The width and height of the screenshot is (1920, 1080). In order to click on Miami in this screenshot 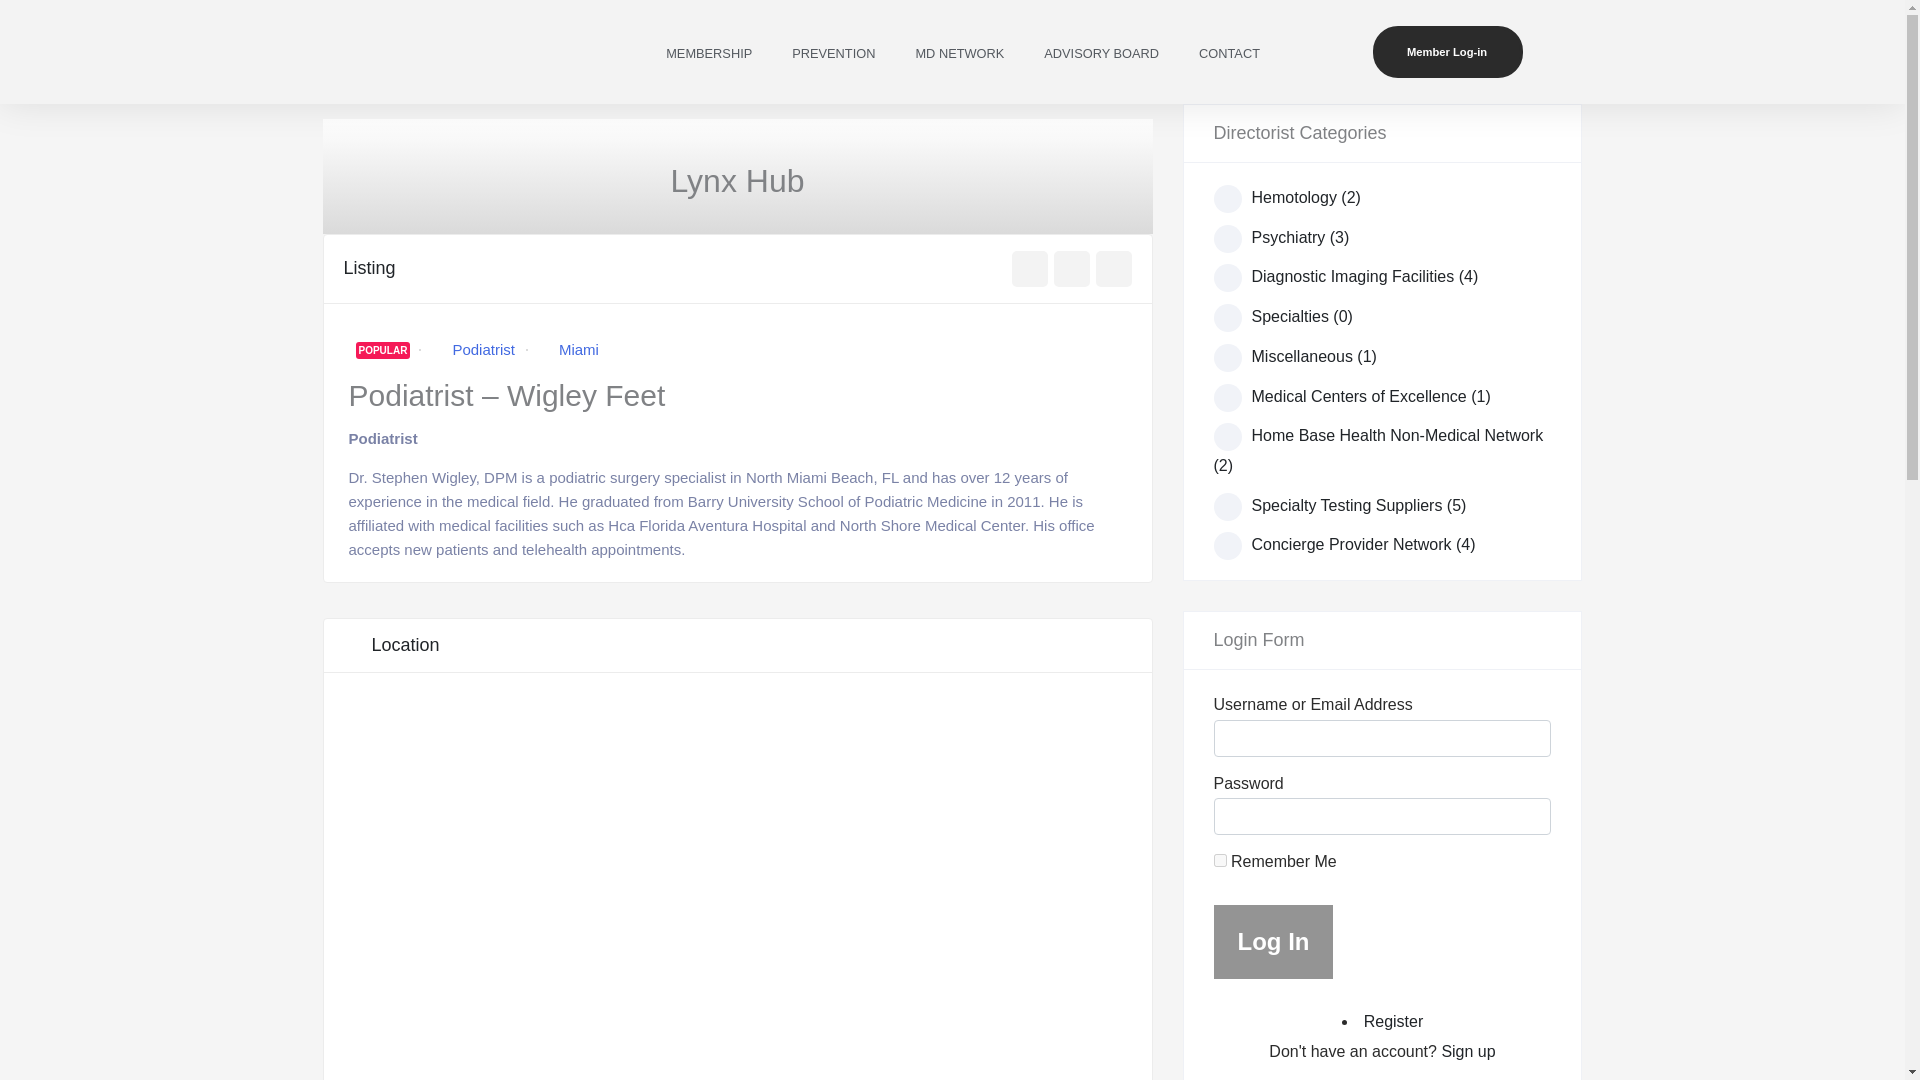, I will do `click(578, 349)`.